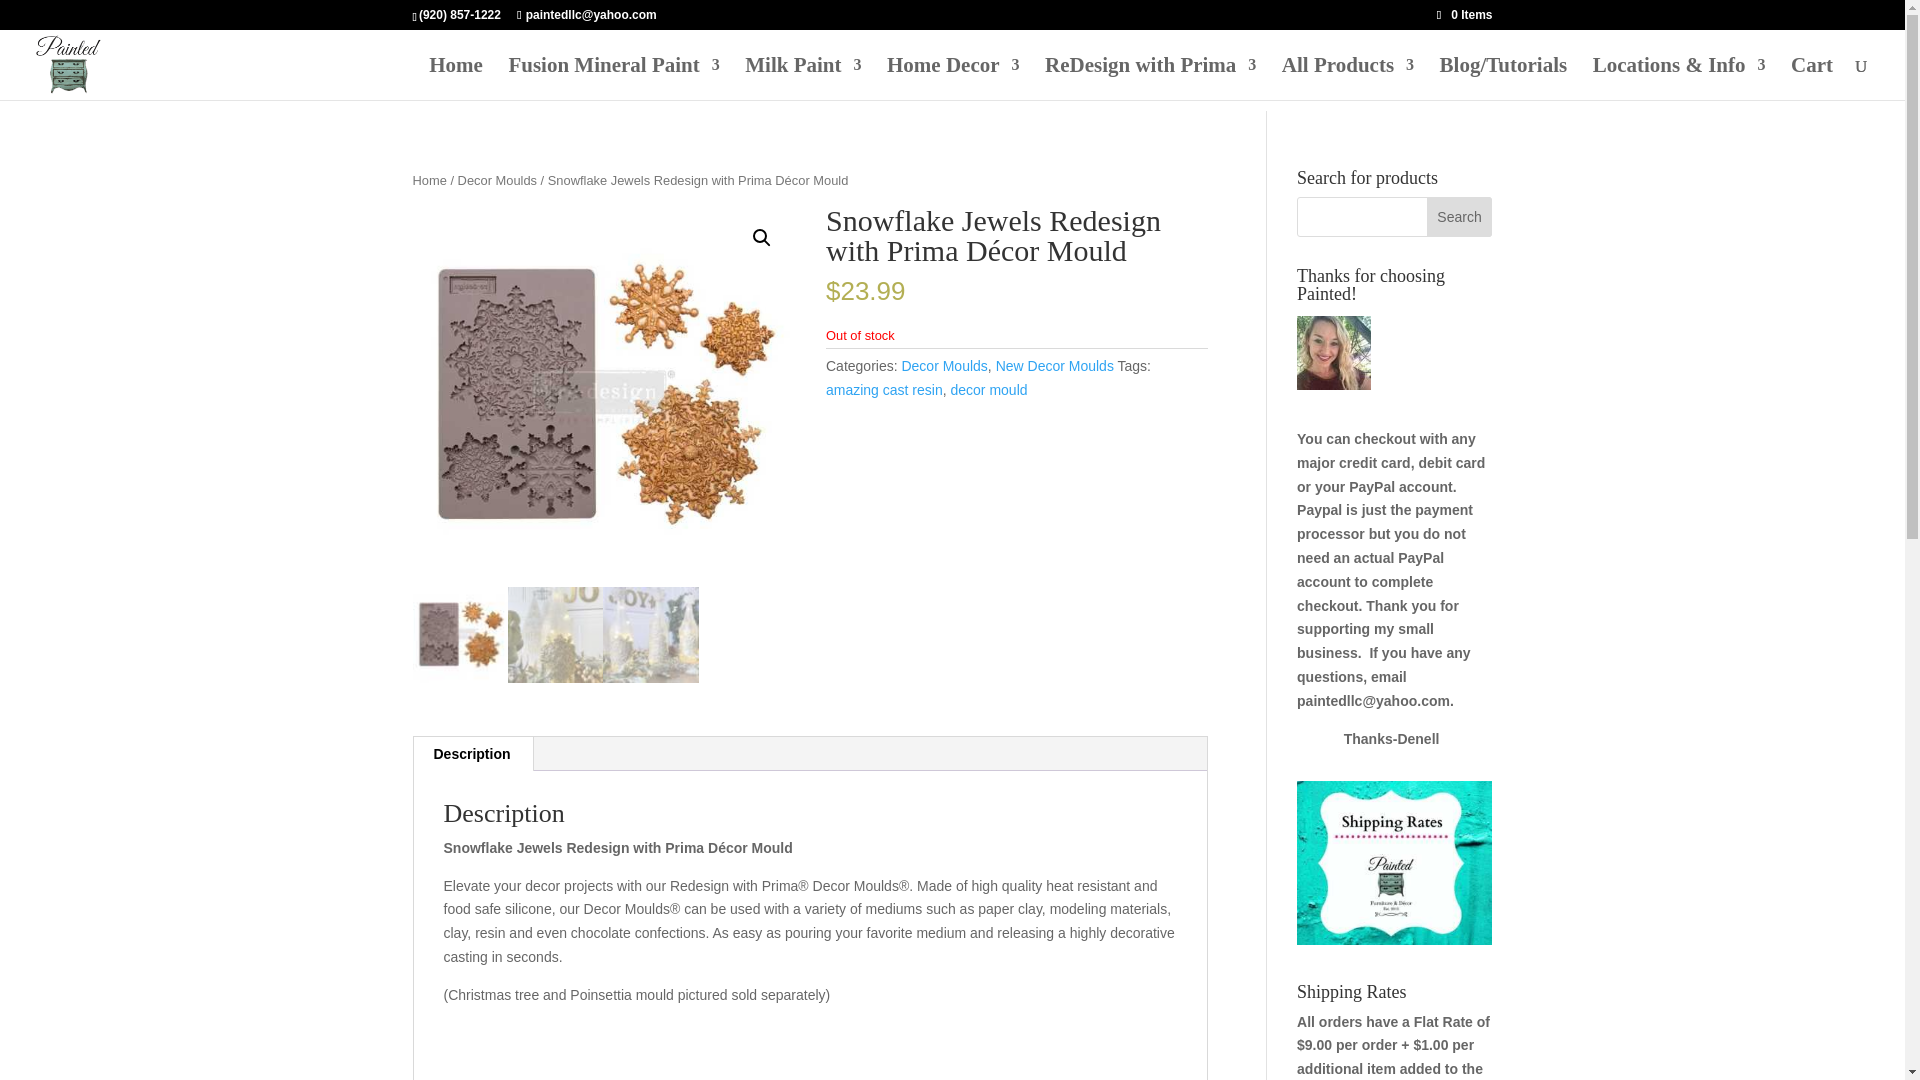 This screenshot has width=1920, height=1080. Describe the element at coordinates (613, 79) in the screenshot. I see `Fusion Mineral Paint` at that location.